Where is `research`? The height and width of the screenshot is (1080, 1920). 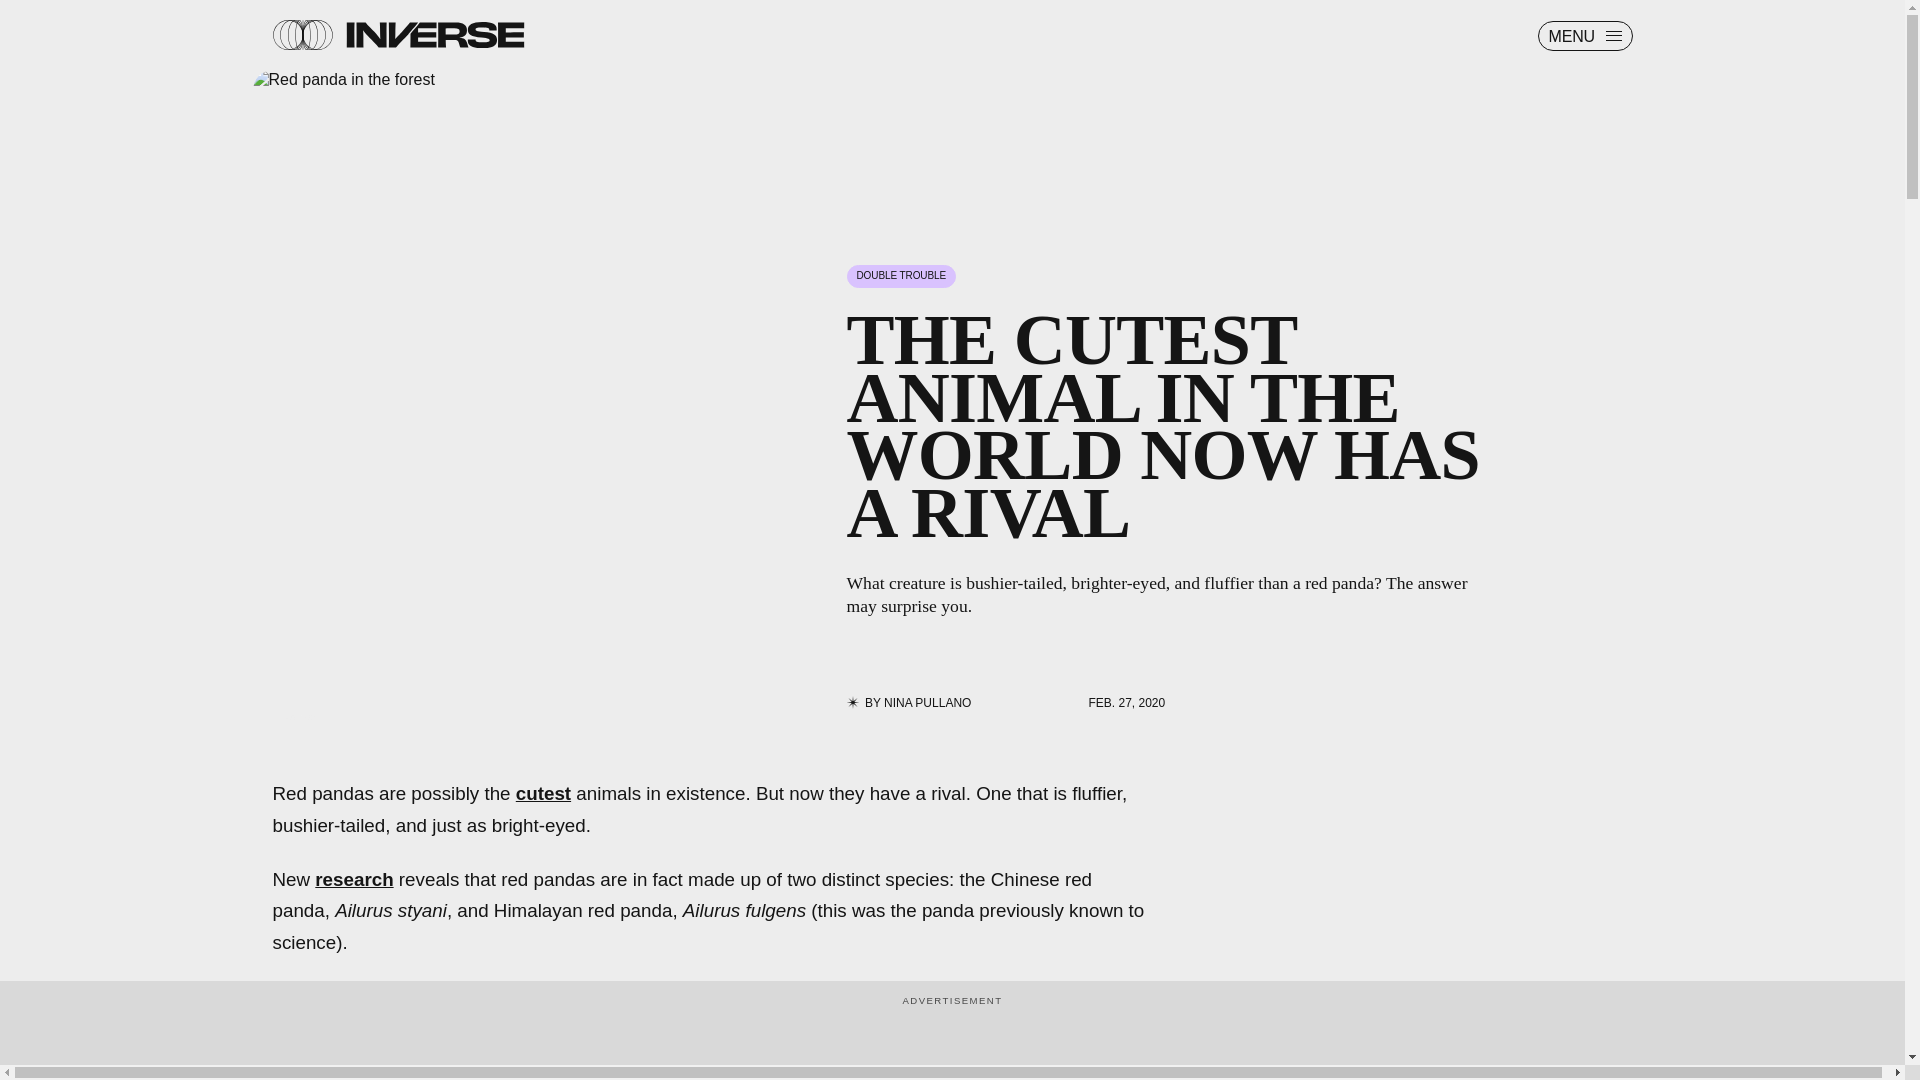
research is located at coordinates (354, 878).